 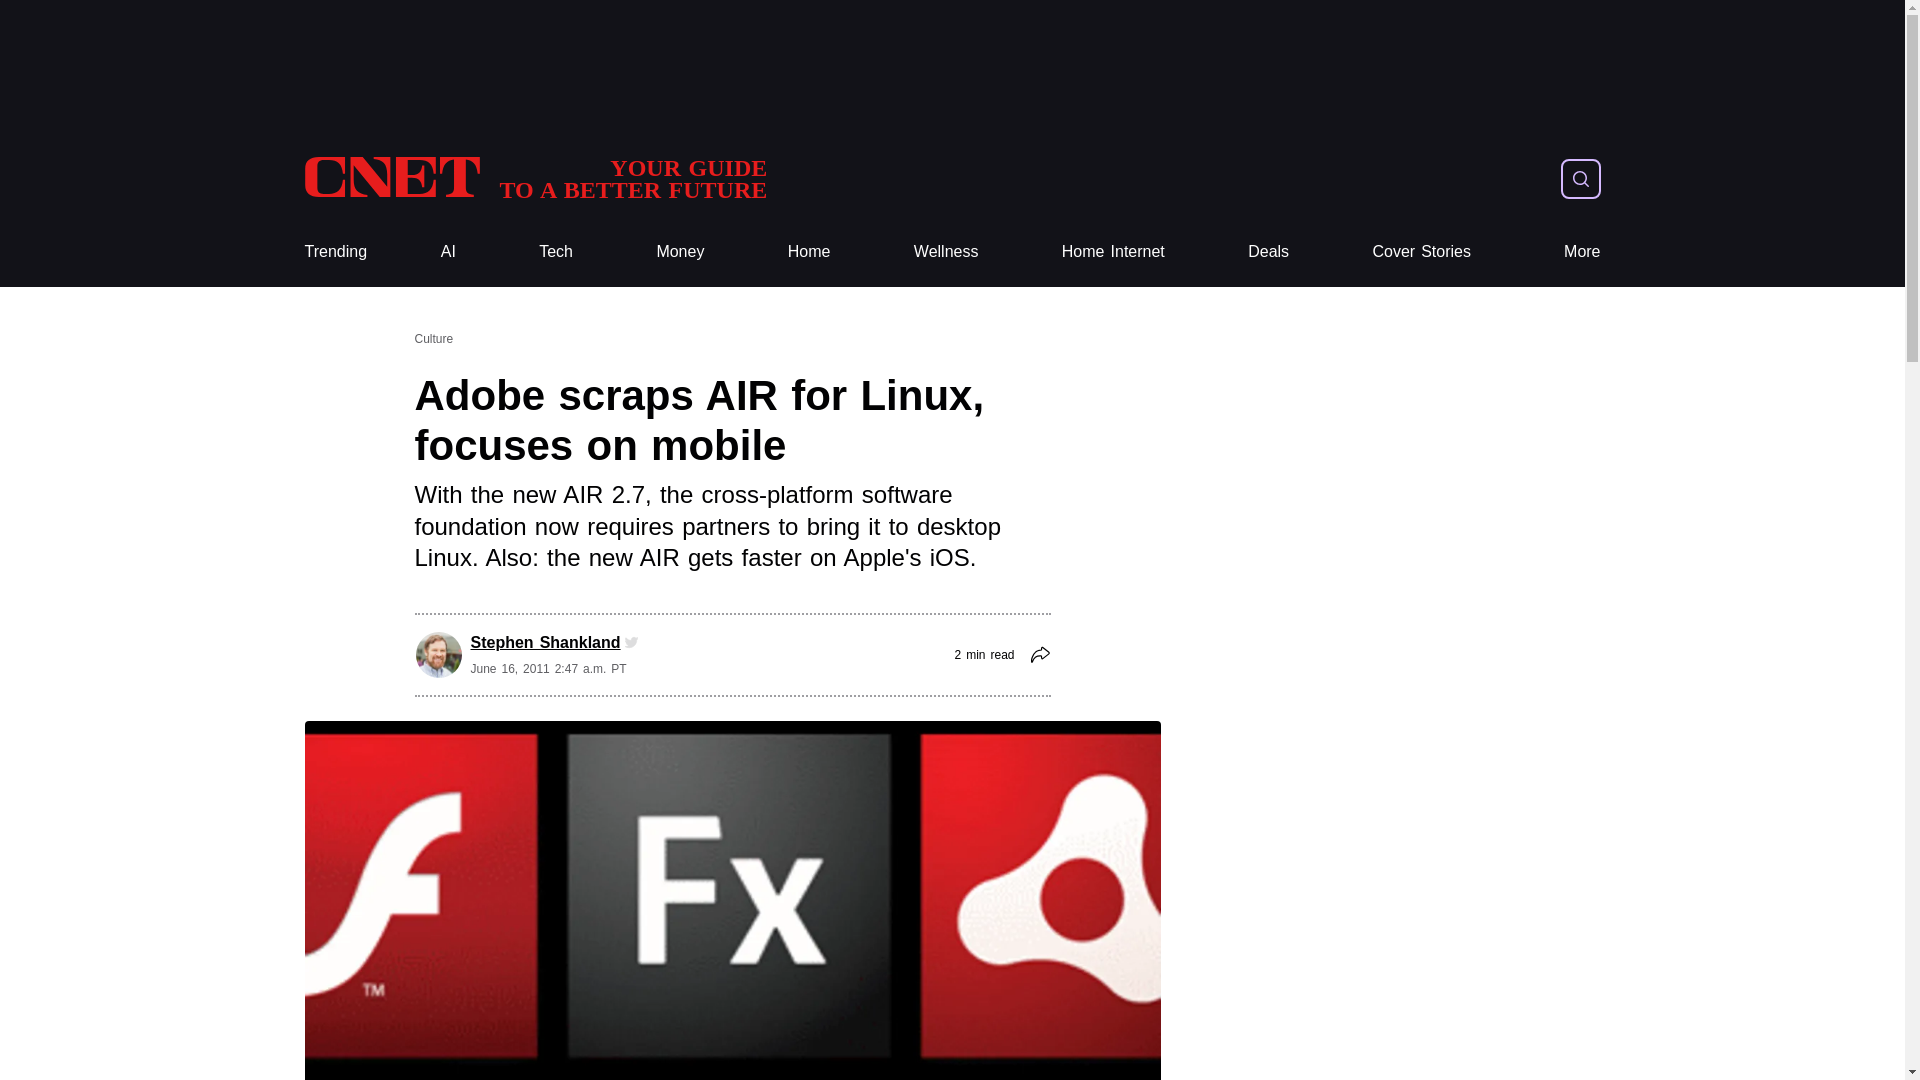 I want to click on CNET, so click(x=534, y=178).